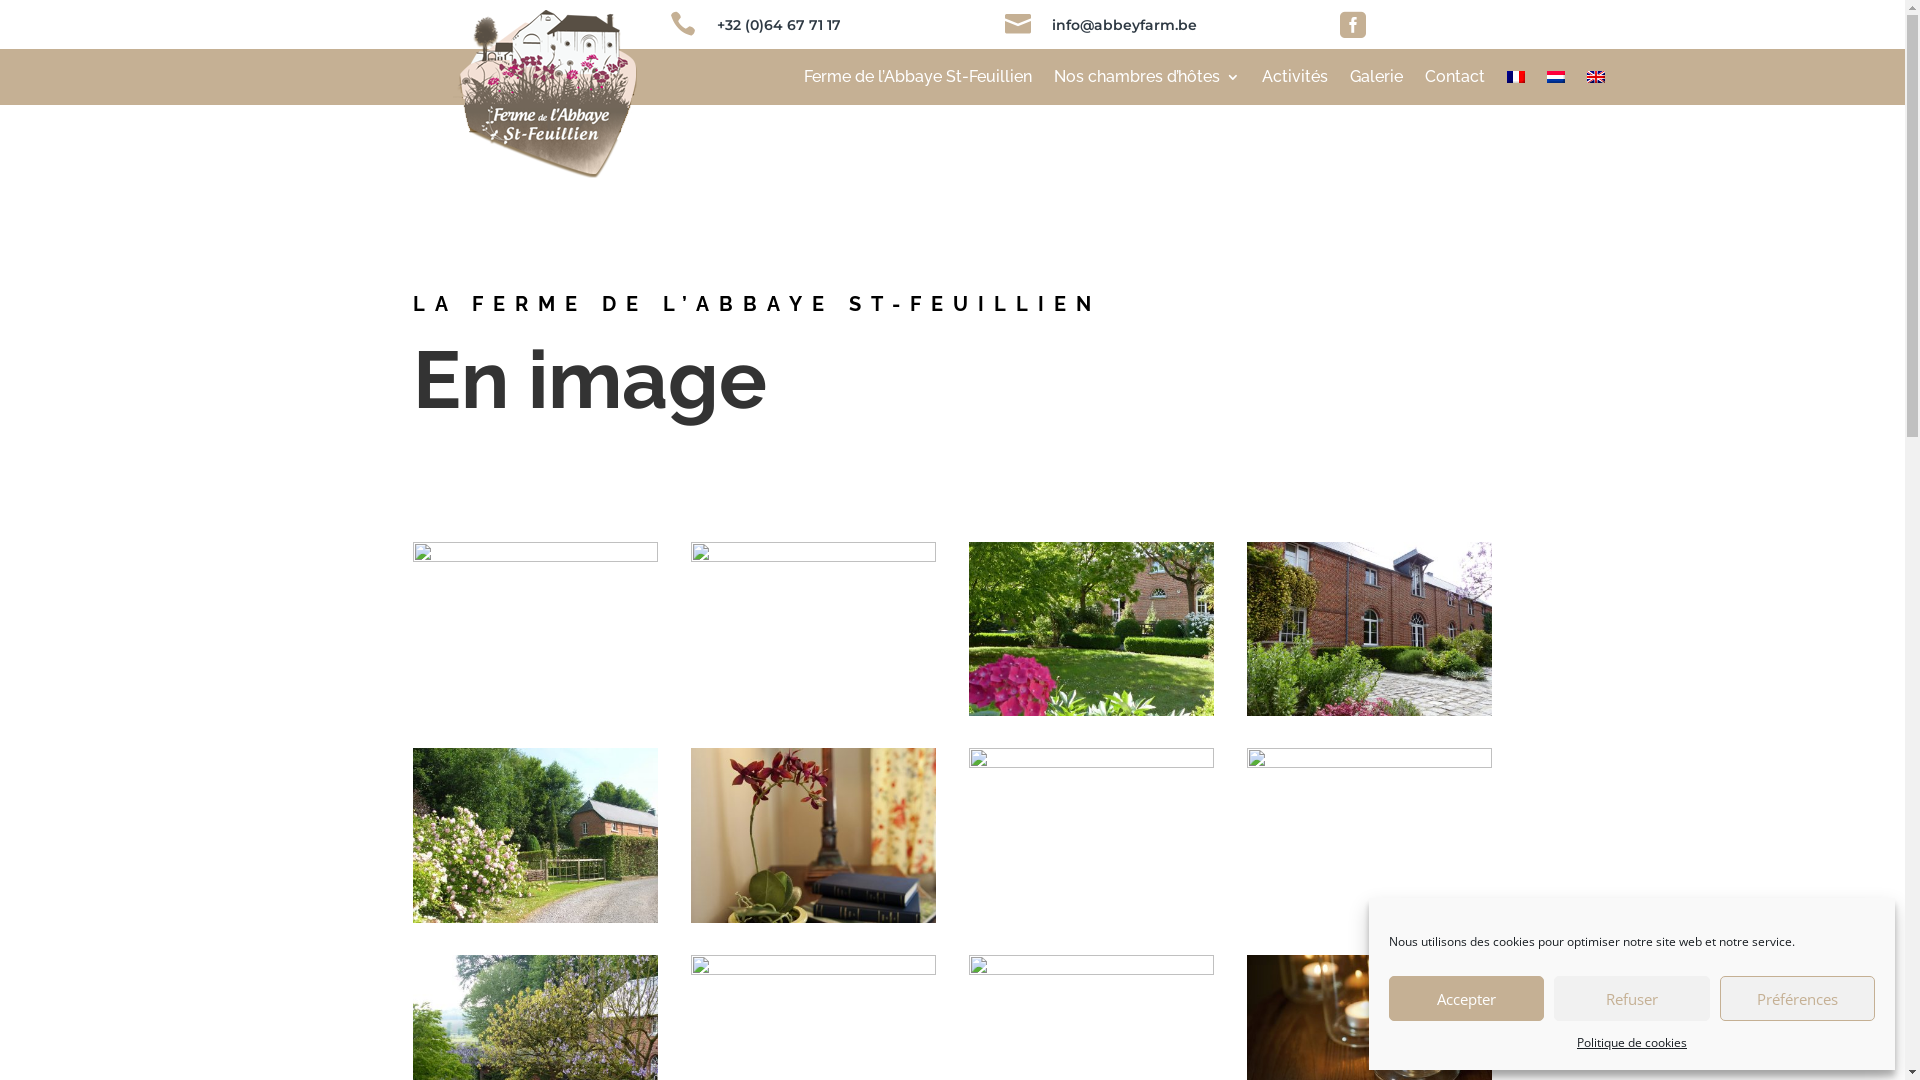 This screenshot has height=1080, width=1920. Describe the element at coordinates (814, 970) in the screenshot. I see `Ferme de l'Abbaye St-Feuillien - Chambres d'hotes (10)` at that location.